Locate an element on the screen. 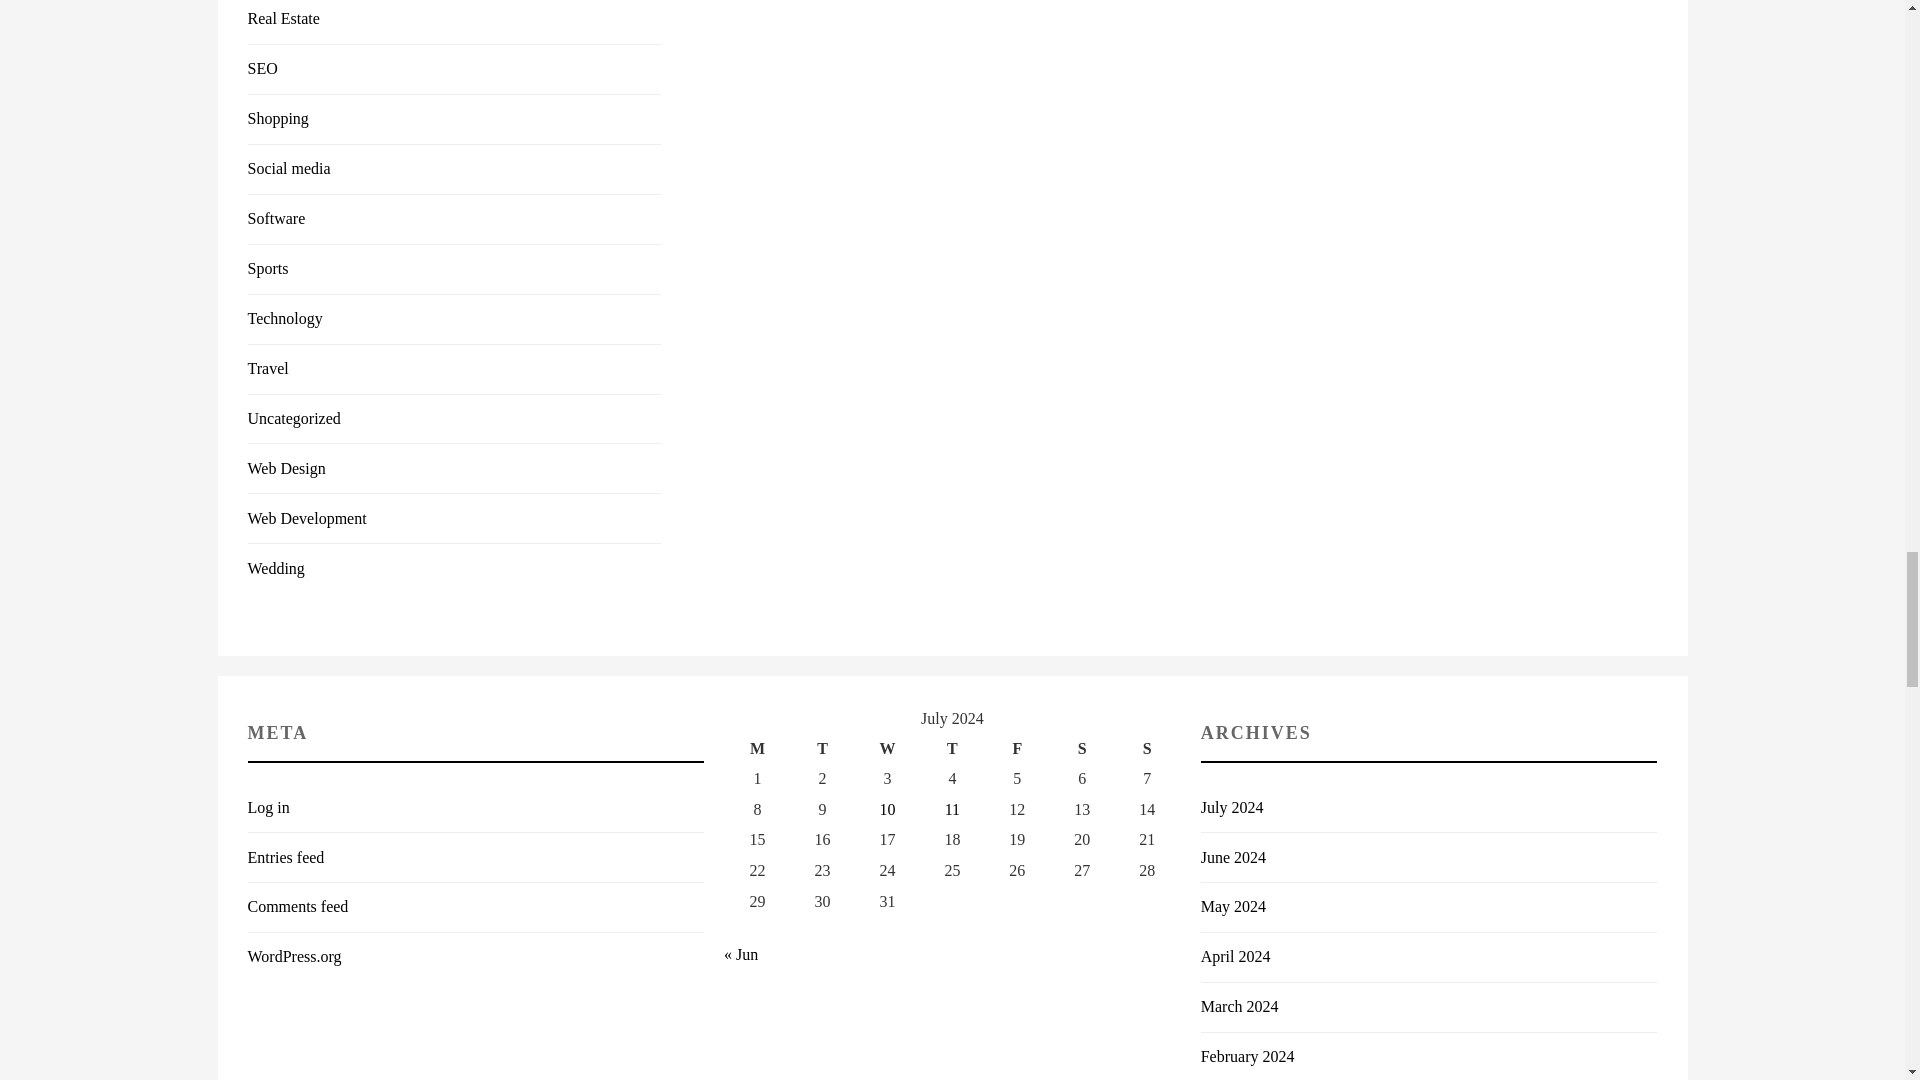  Thursday is located at coordinates (952, 749).